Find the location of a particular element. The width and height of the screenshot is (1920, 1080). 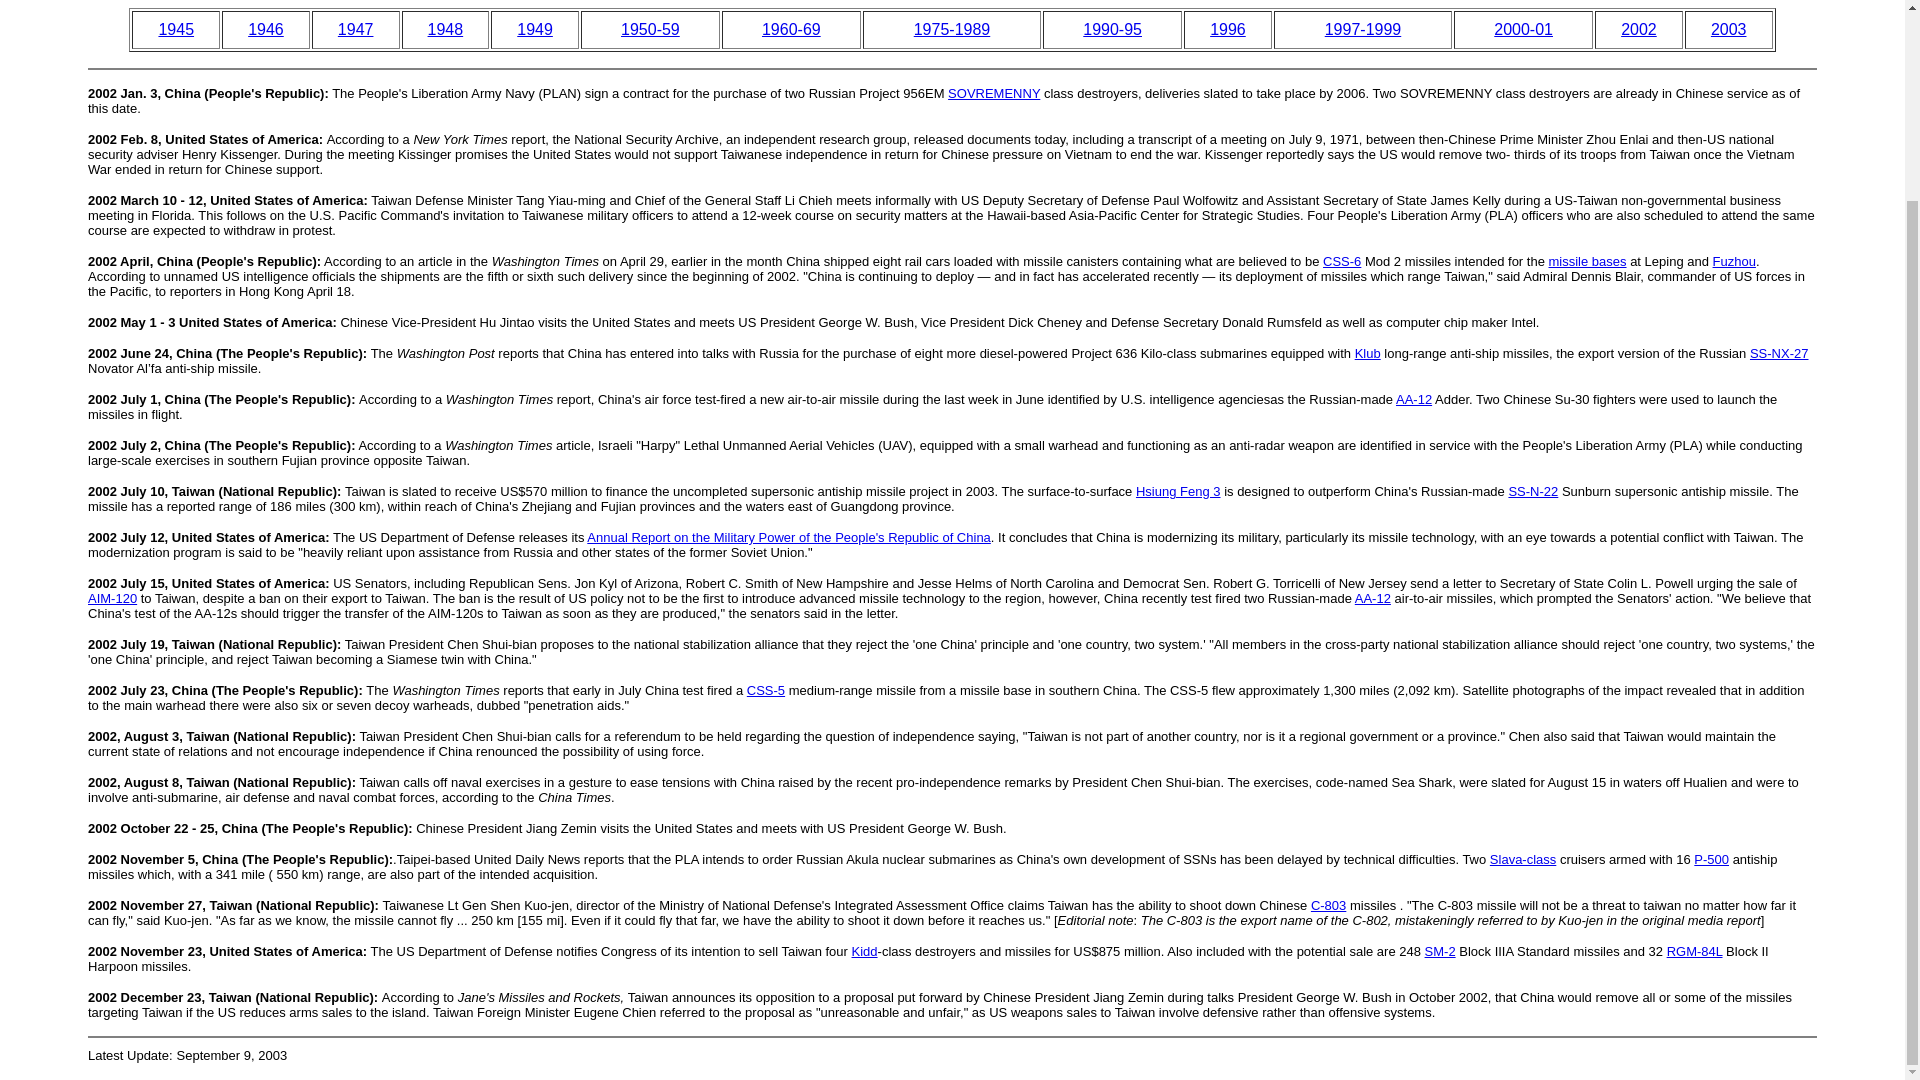

1945 is located at coordinates (175, 28).